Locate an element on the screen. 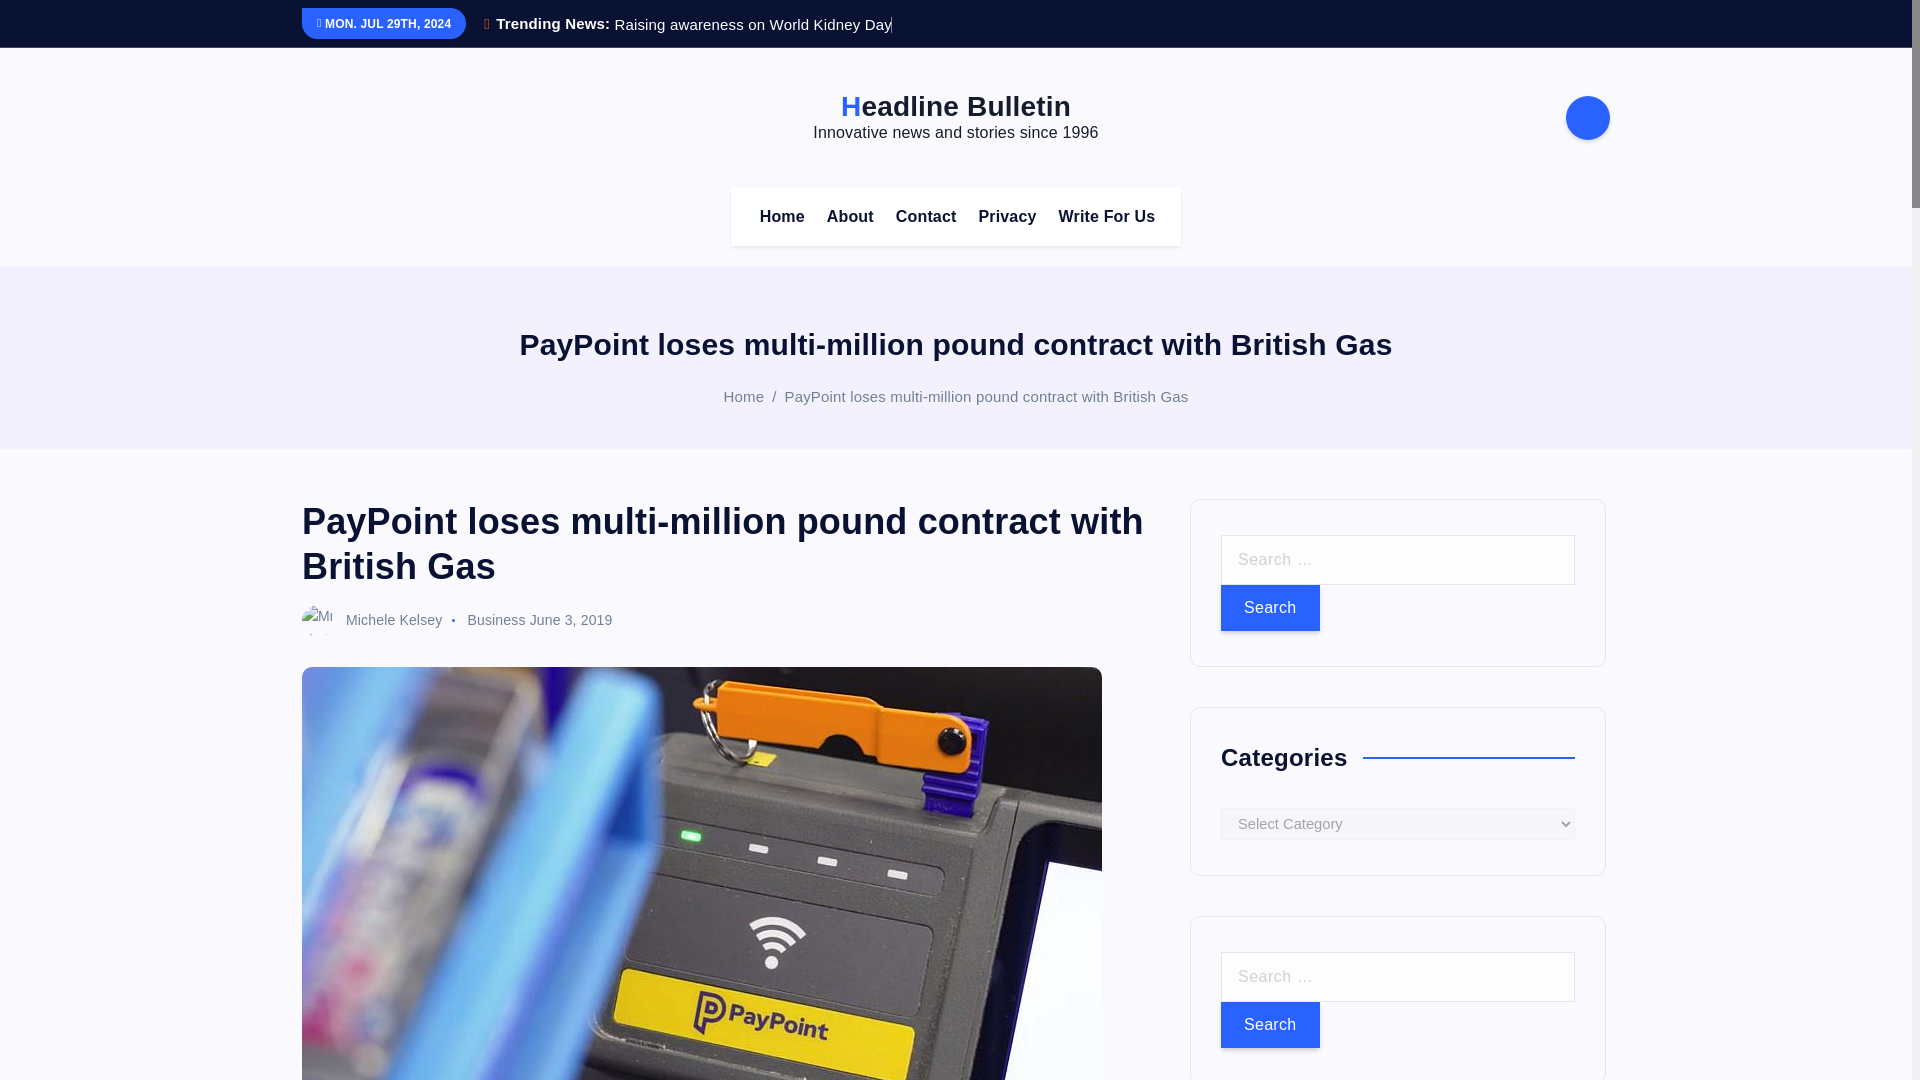 This screenshot has height=1080, width=1920. About is located at coordinates (850, 216).